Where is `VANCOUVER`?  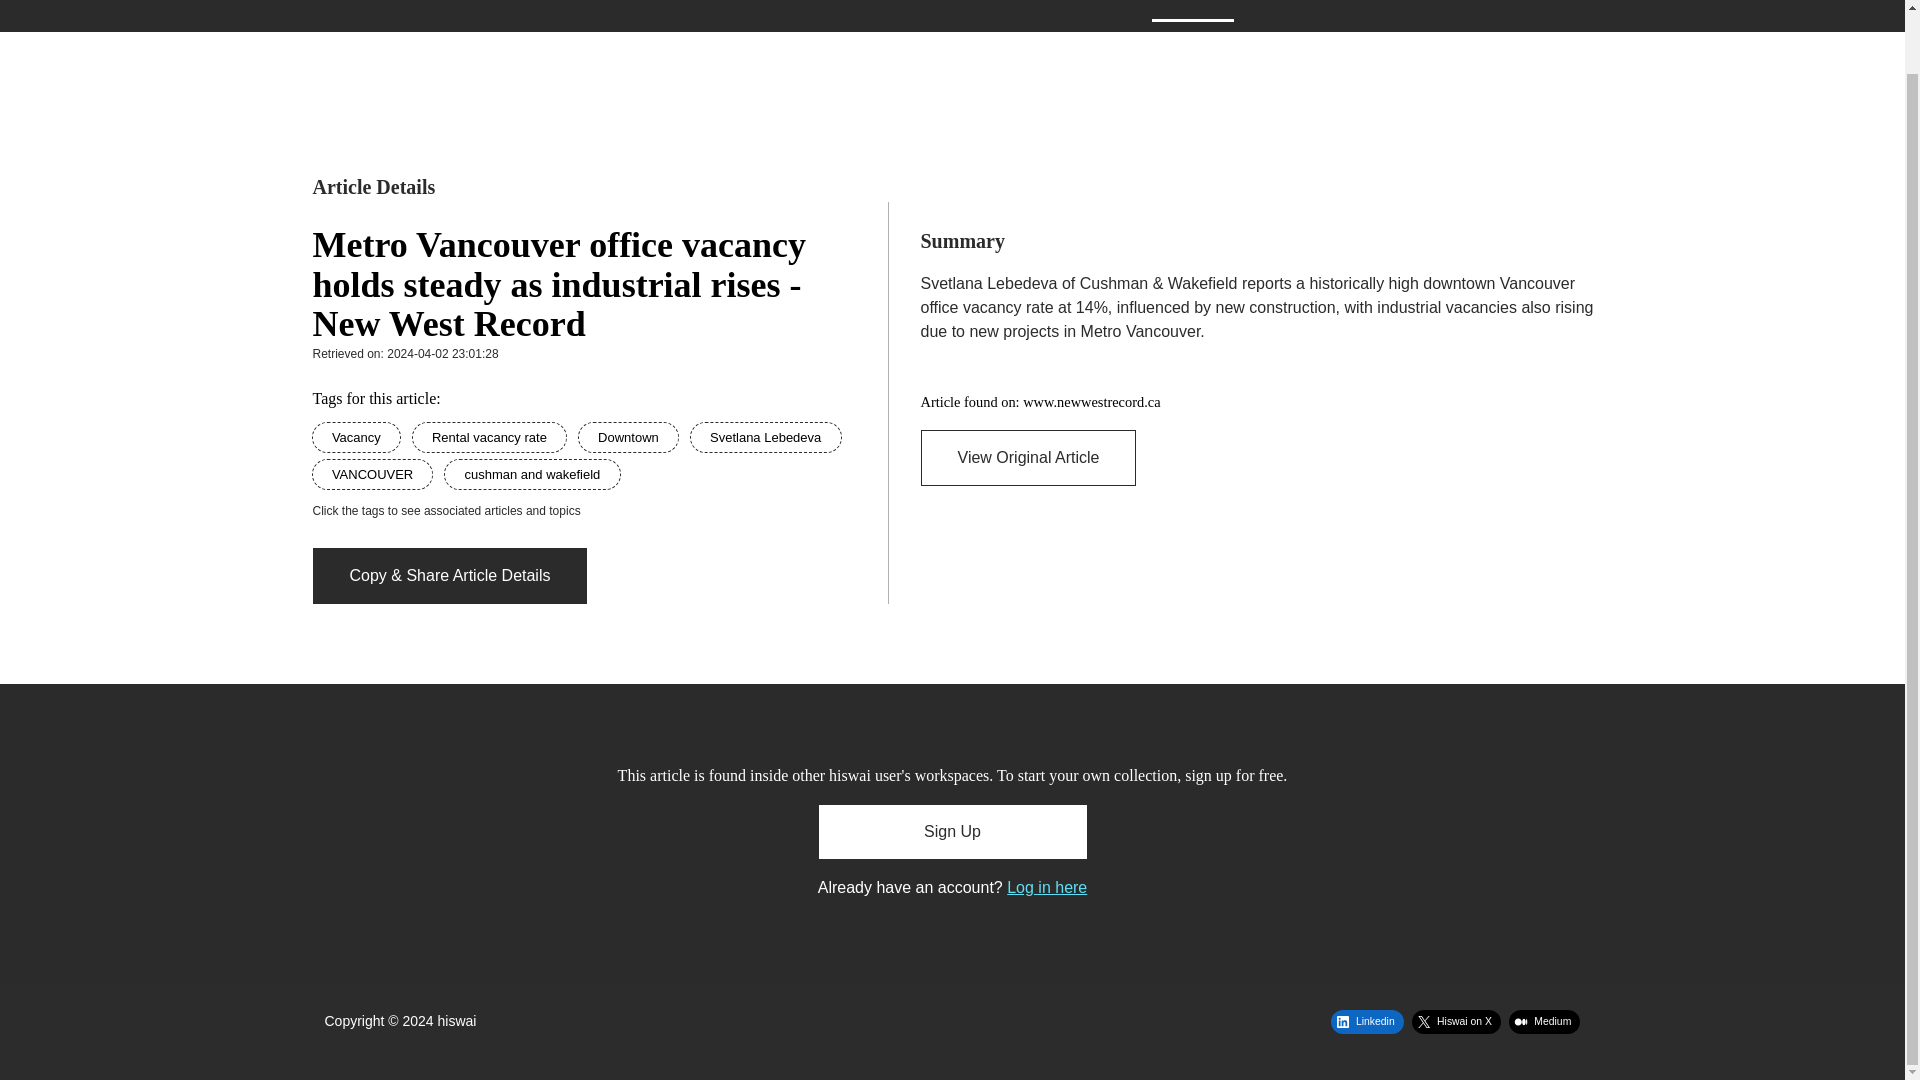
VANCOUVER is located at coordinates (374, 473).